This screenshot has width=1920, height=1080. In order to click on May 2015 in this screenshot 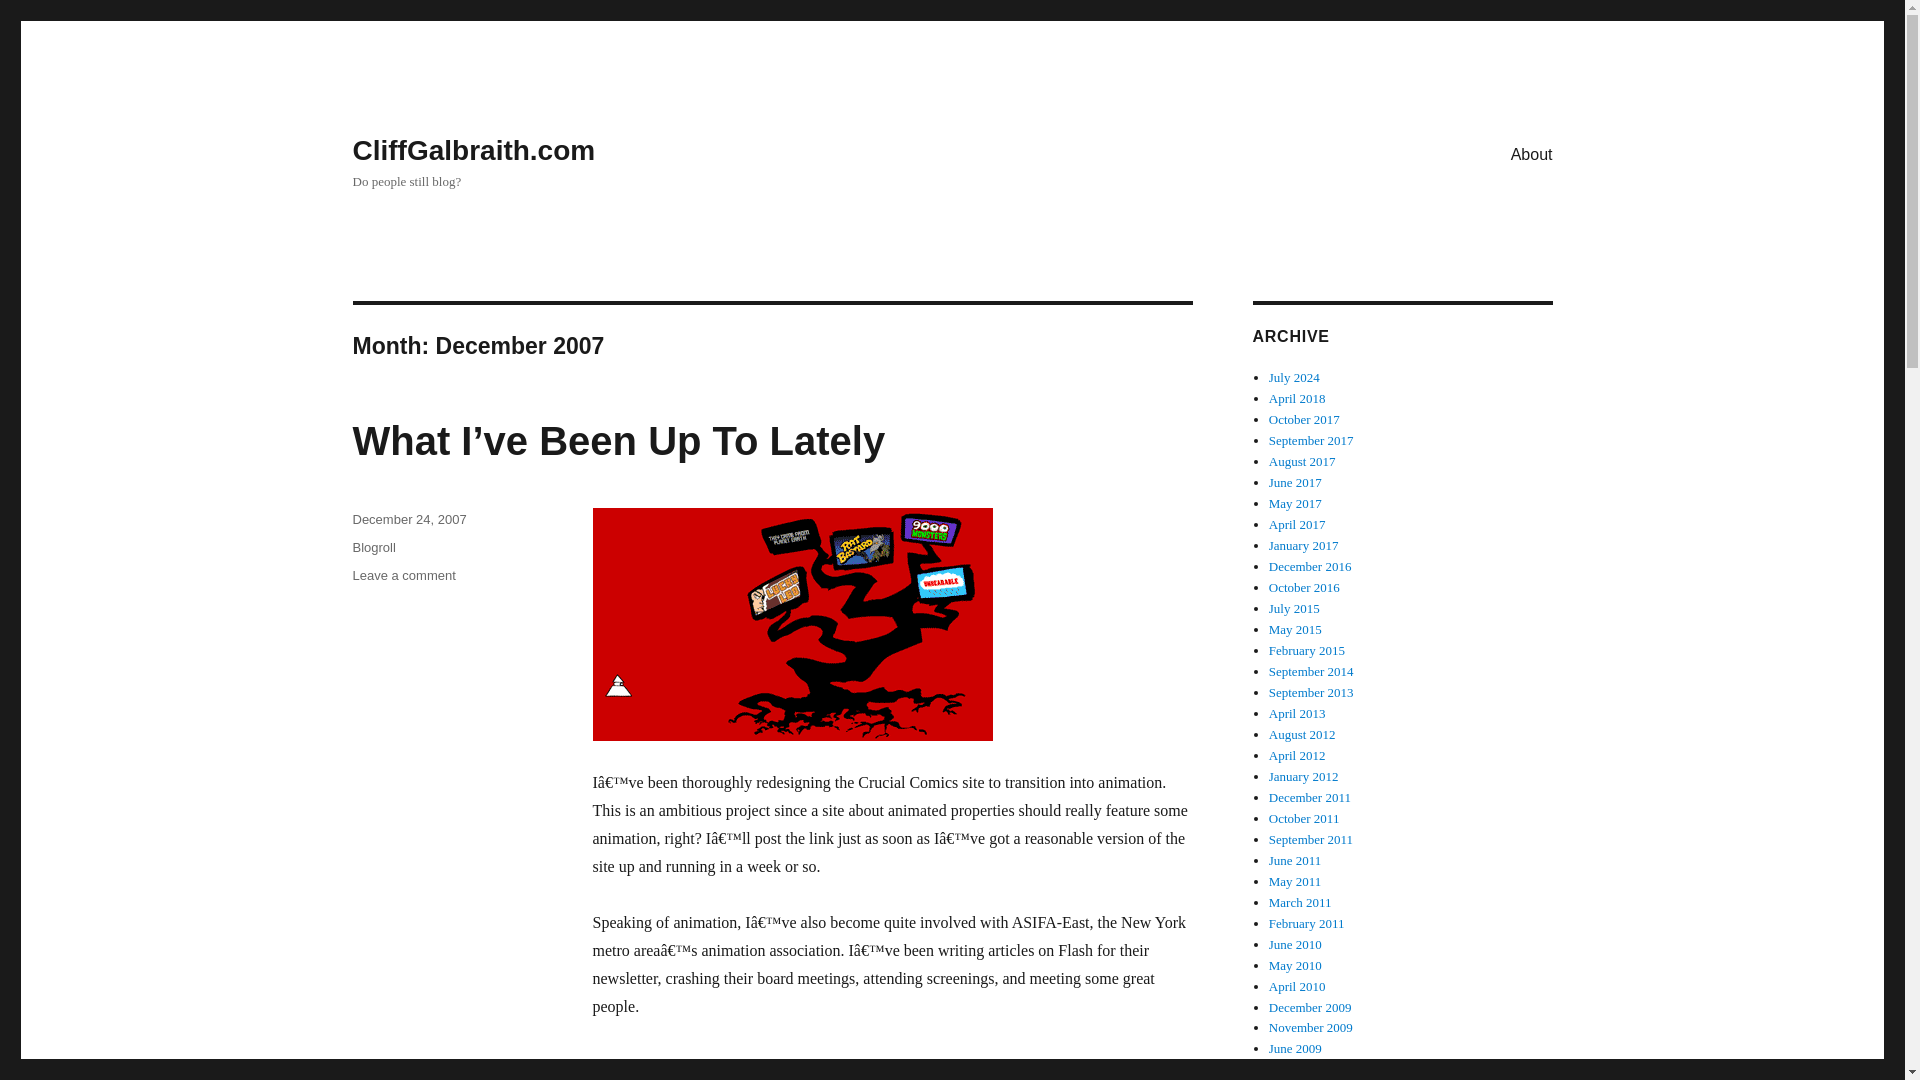, I will do `click(1296, 630)`.